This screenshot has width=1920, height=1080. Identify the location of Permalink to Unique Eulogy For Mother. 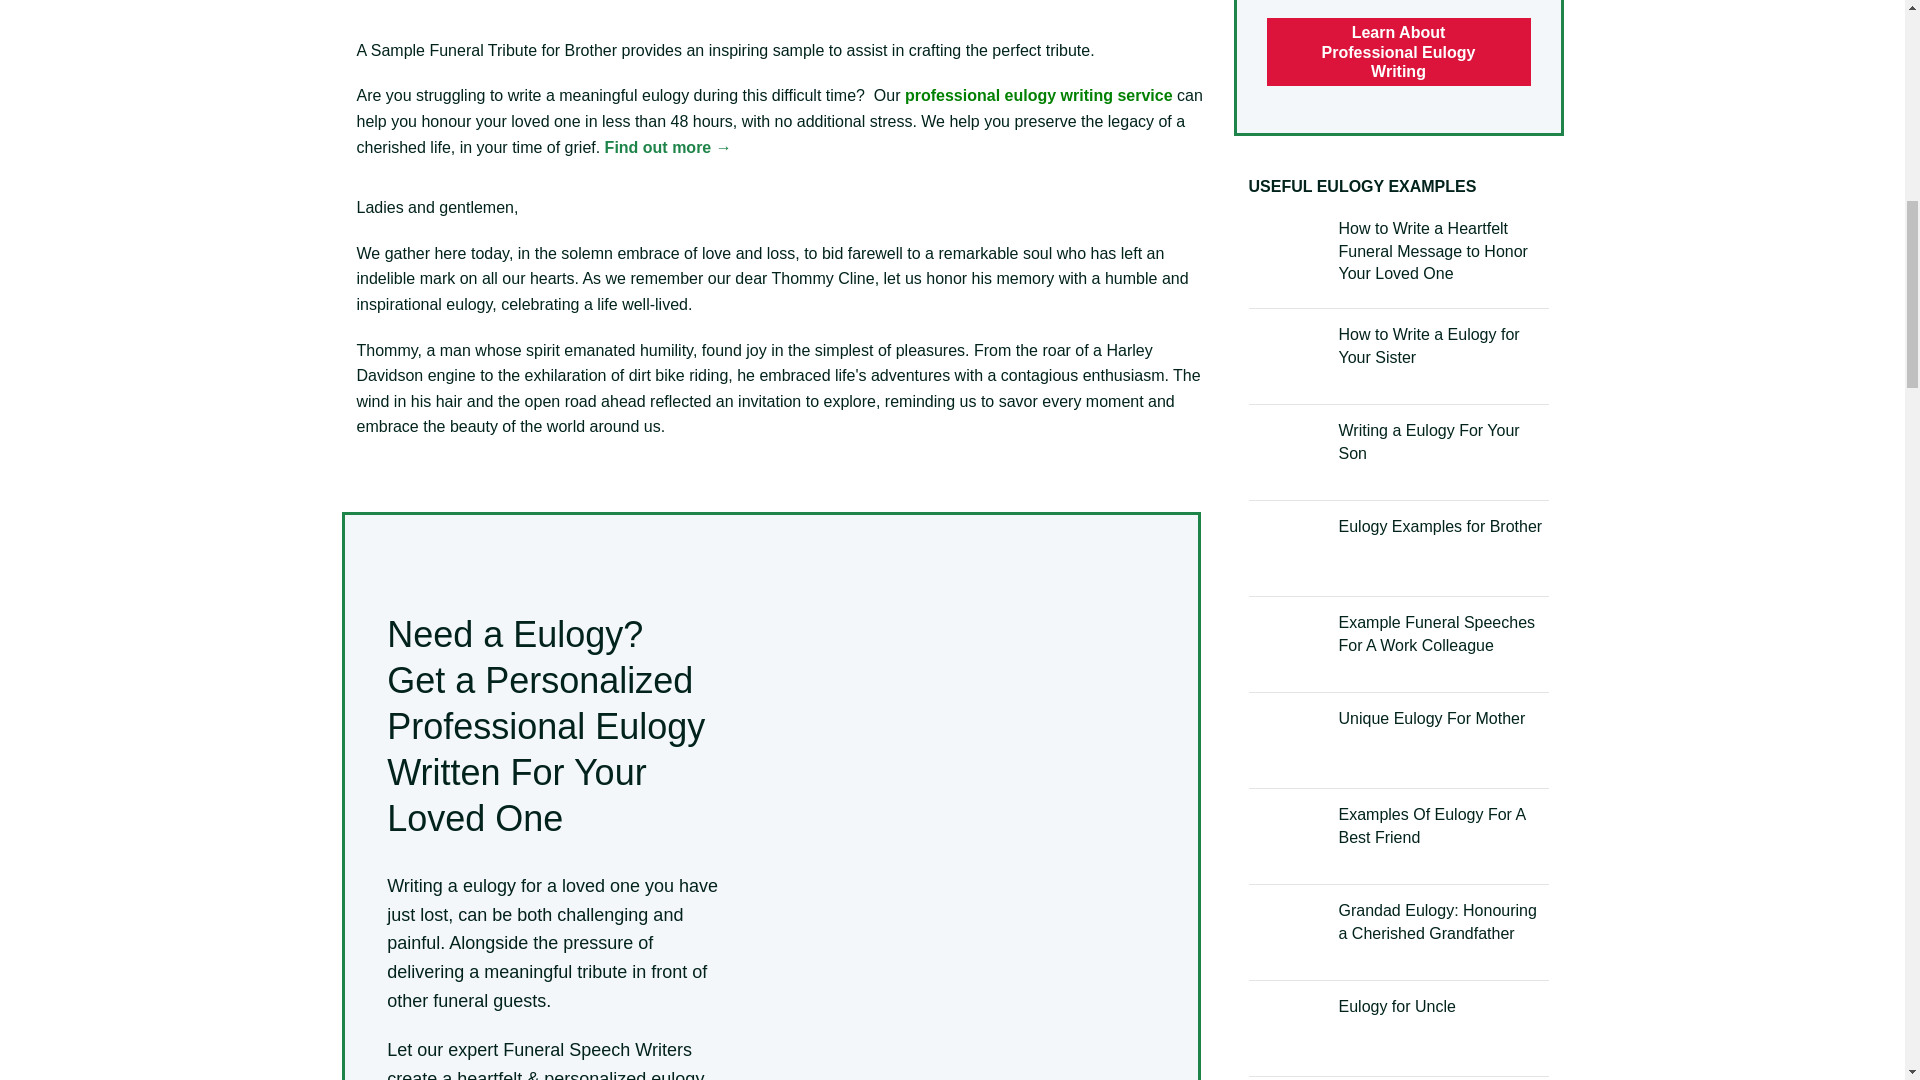
(1431, 718).